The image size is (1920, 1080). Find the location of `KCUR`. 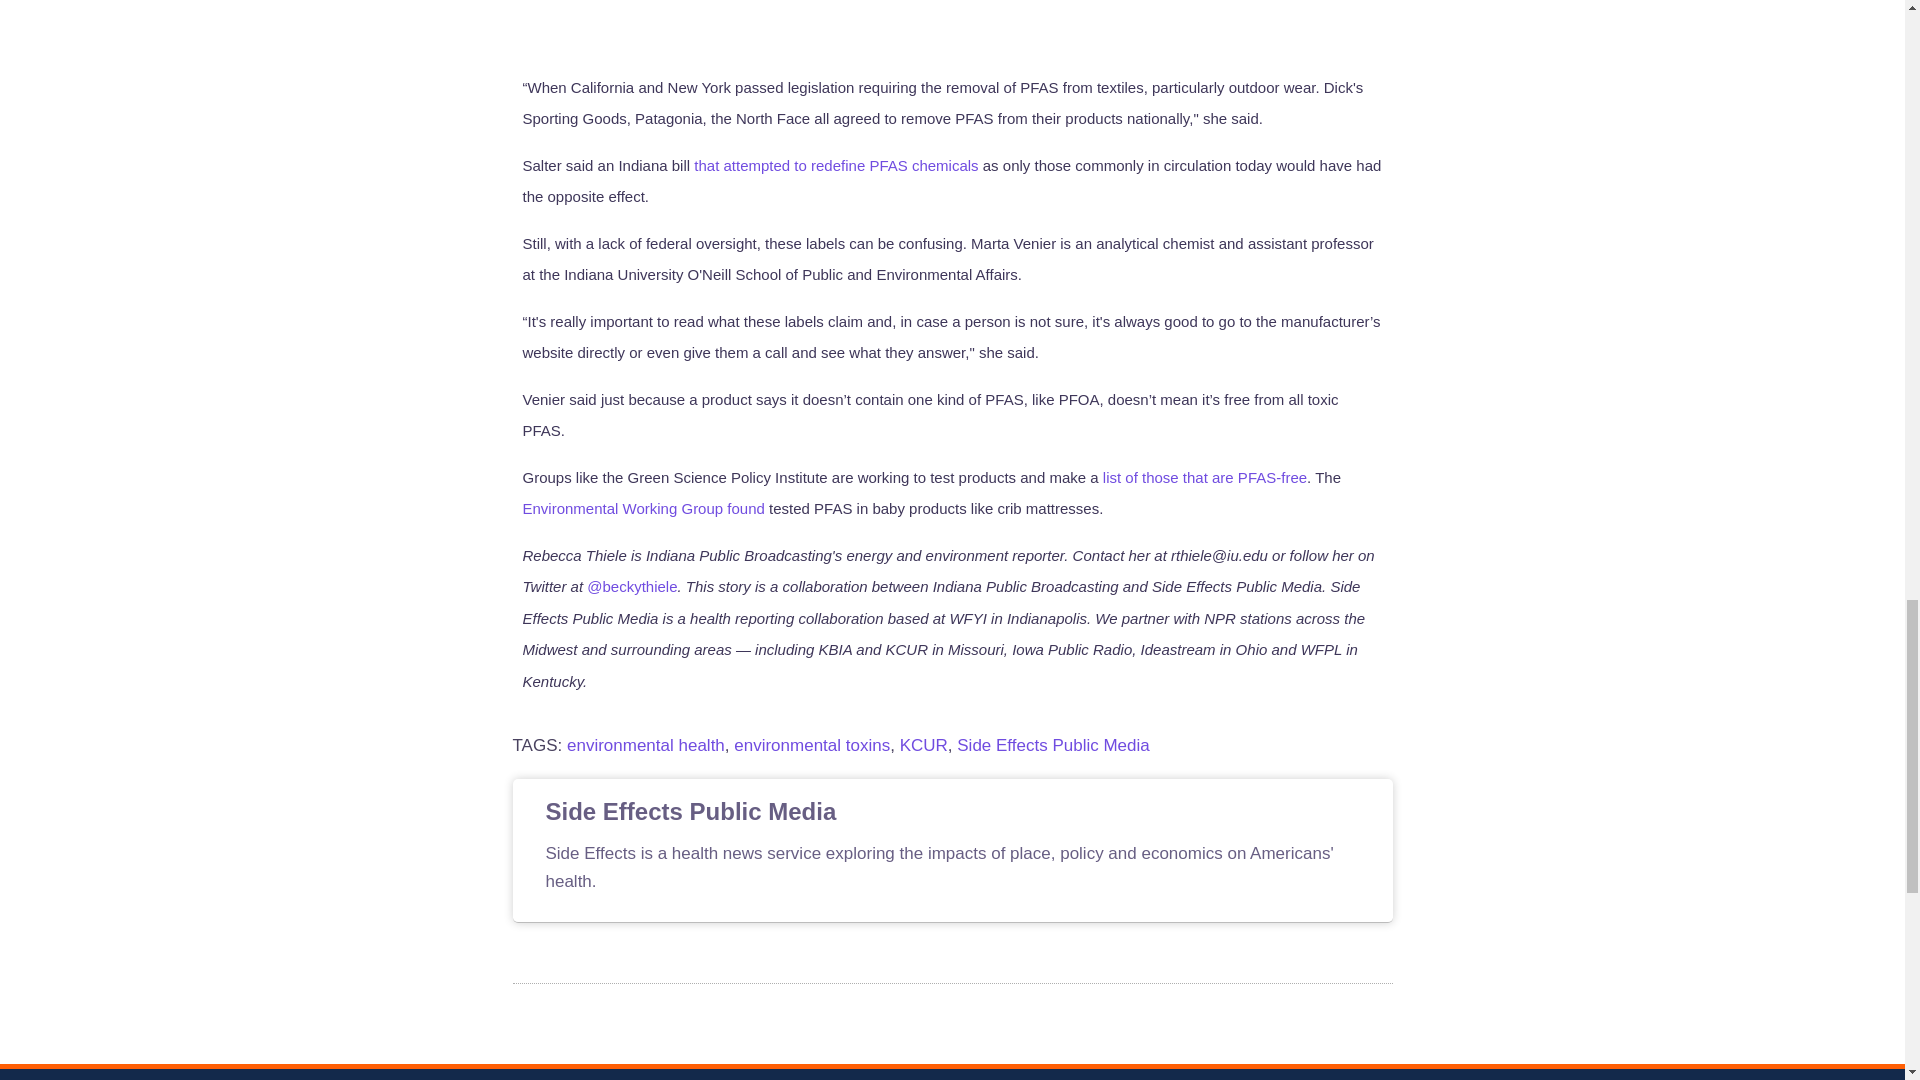

KCUR is located at coordinates (924, 744).